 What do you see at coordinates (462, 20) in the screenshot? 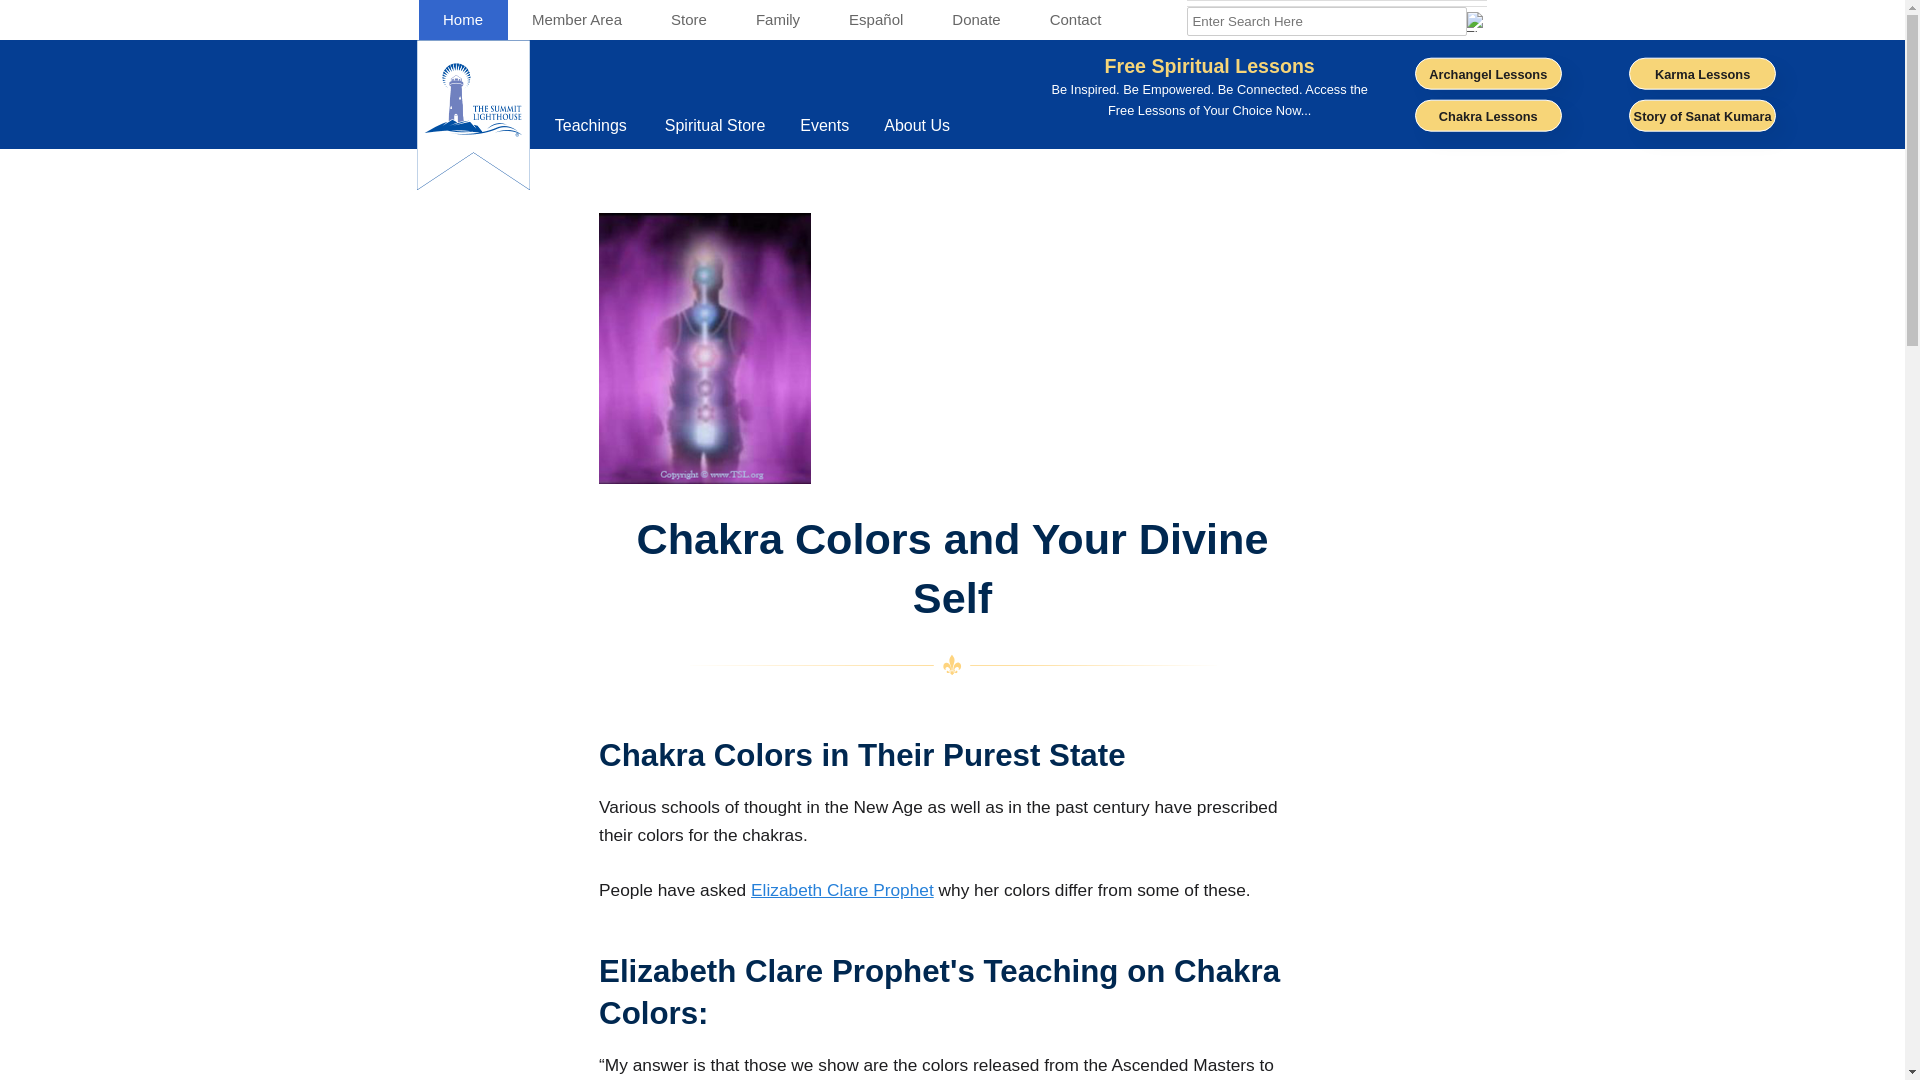
I see `Teachings` at bounding box center [462, 20].